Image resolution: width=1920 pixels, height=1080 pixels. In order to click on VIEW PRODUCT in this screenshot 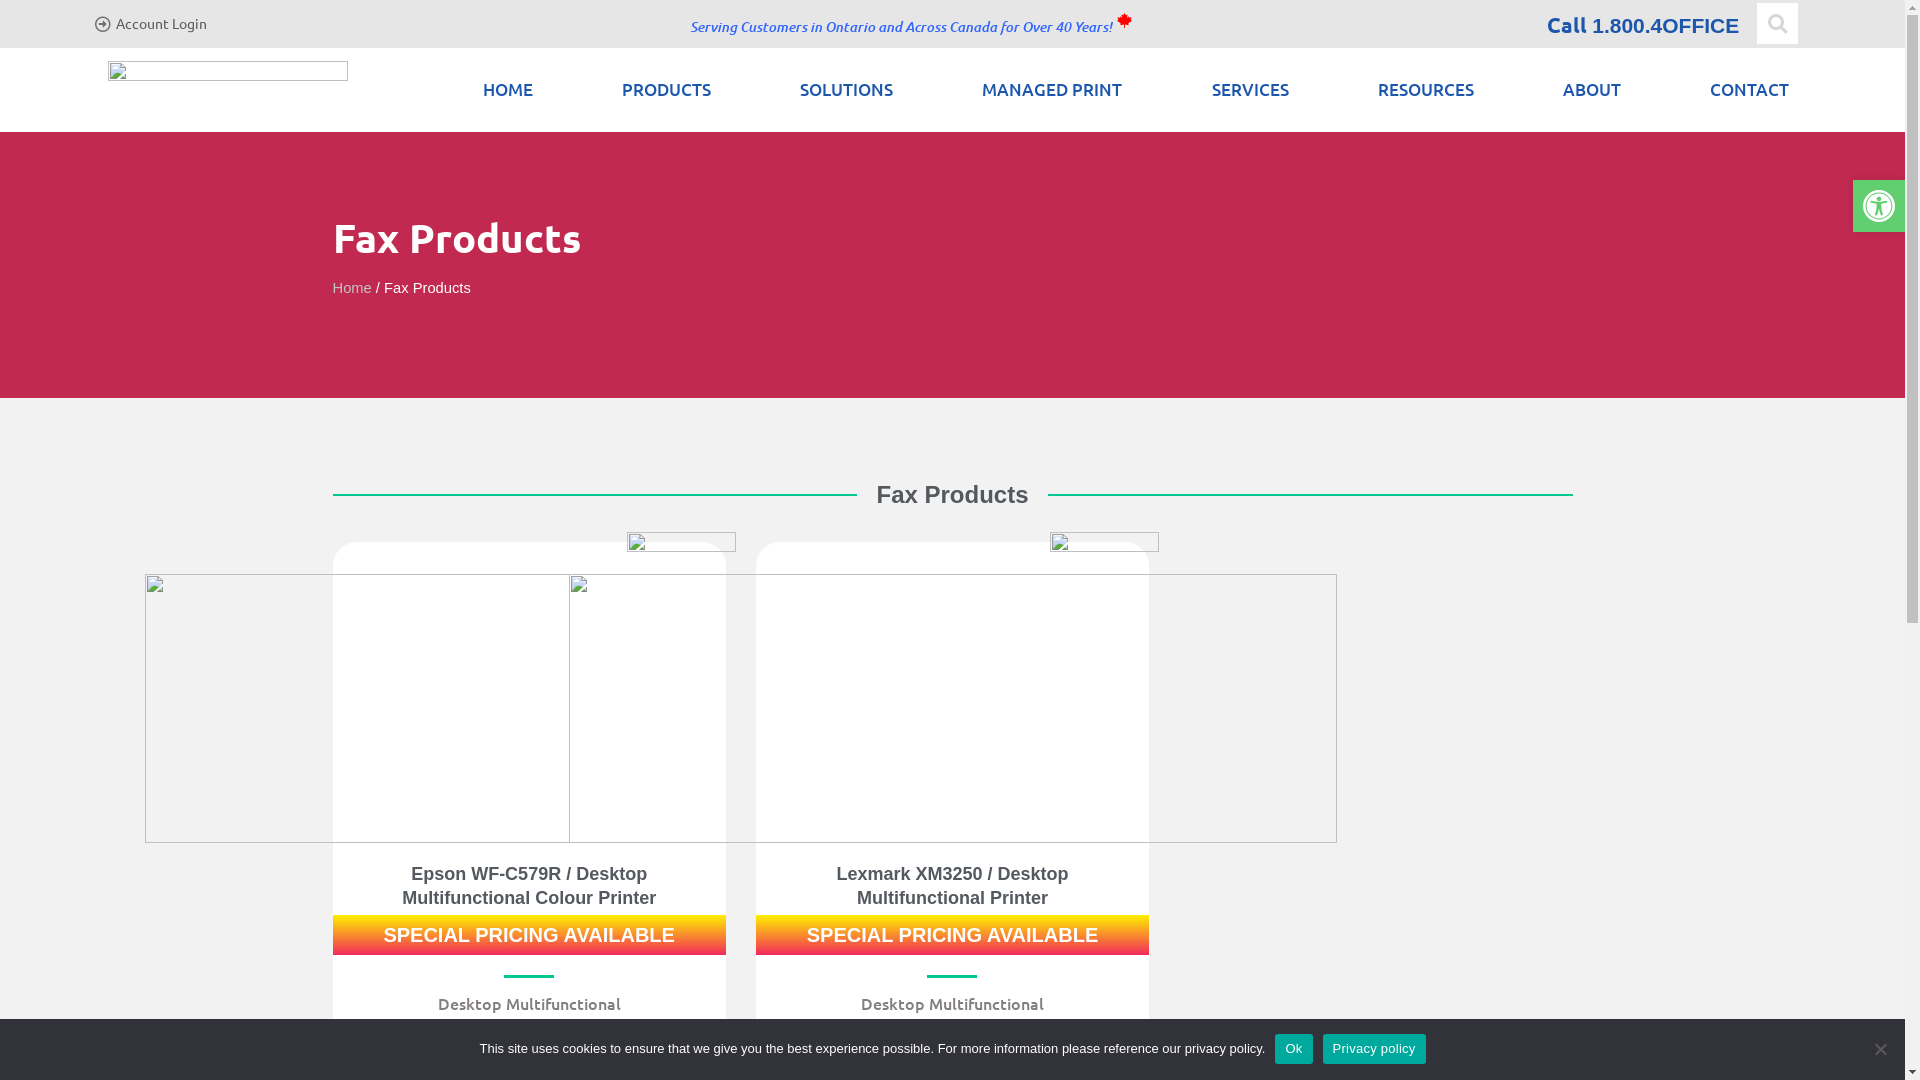, I will do `click(952, 1053)`.